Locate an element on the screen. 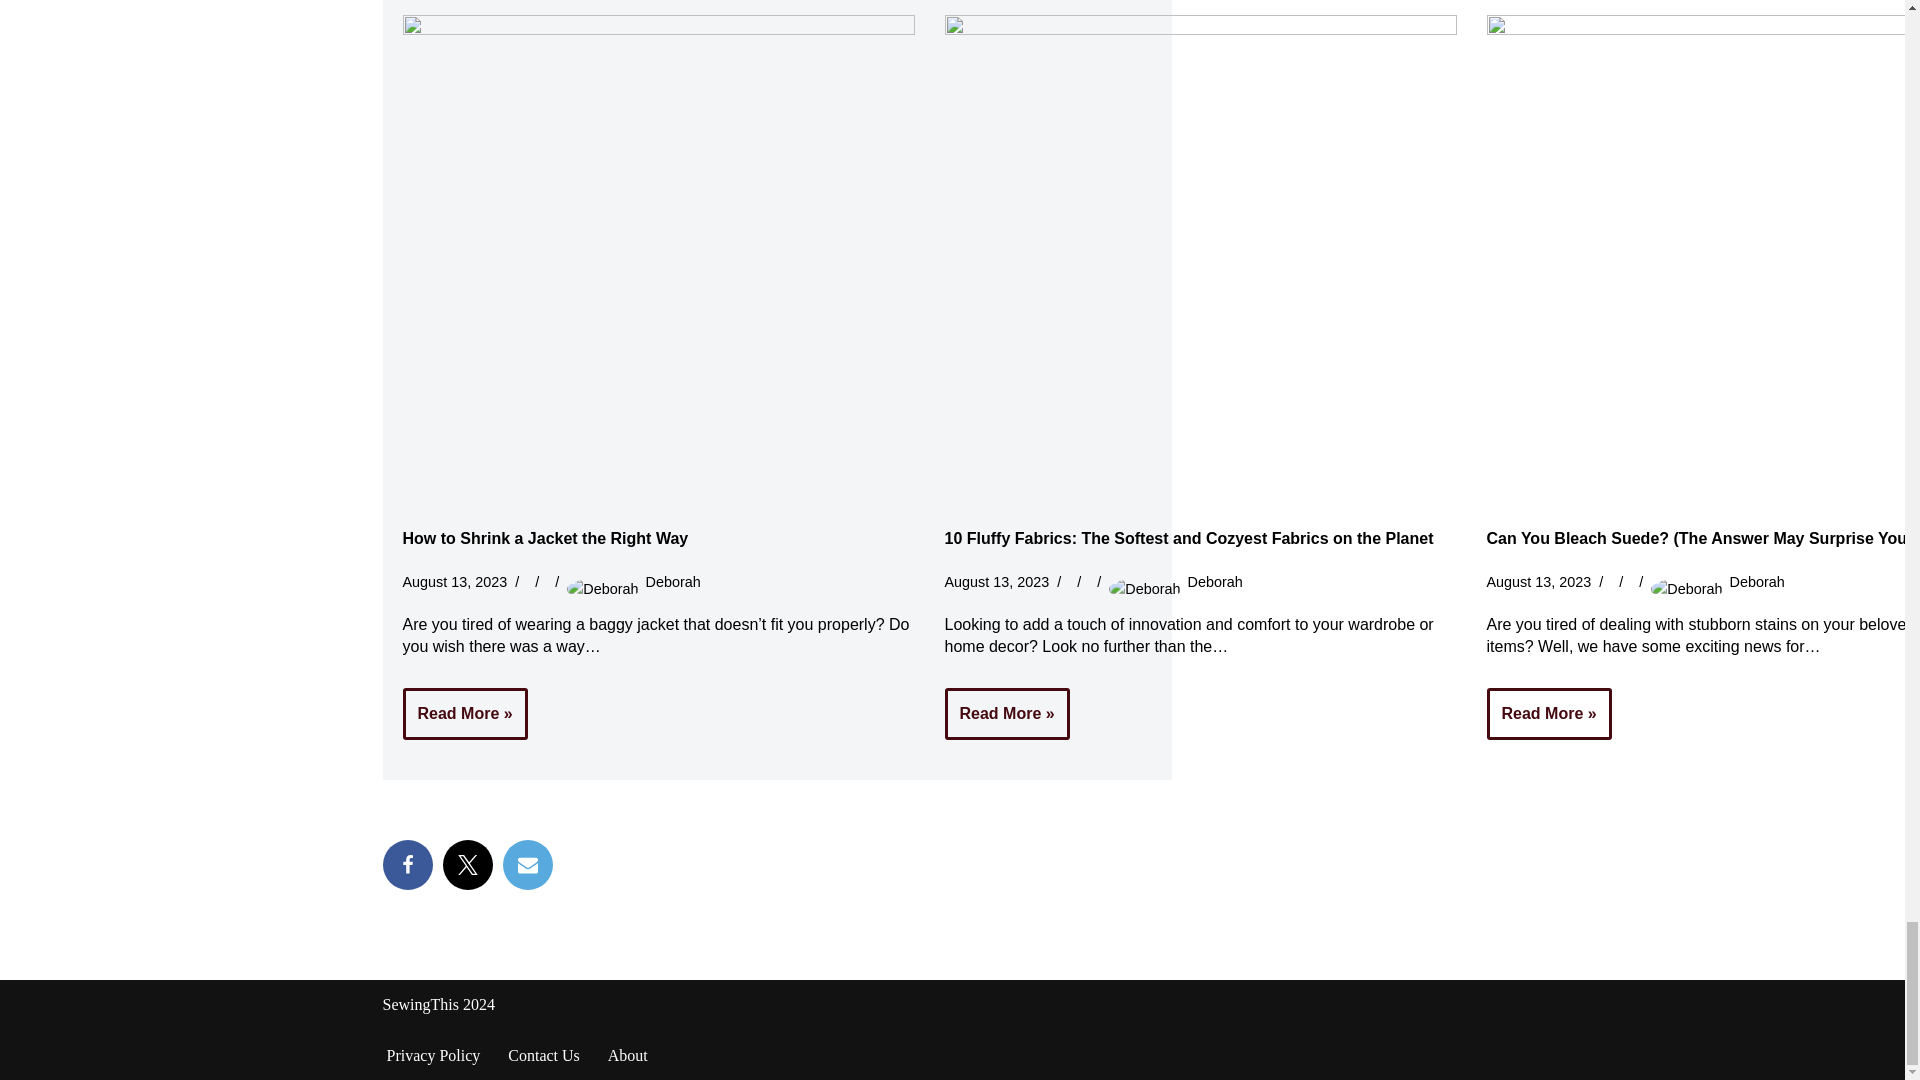 This screenshot has width=1920, height=1080. Posts by Deborah is located at coordinates (1215, 581).